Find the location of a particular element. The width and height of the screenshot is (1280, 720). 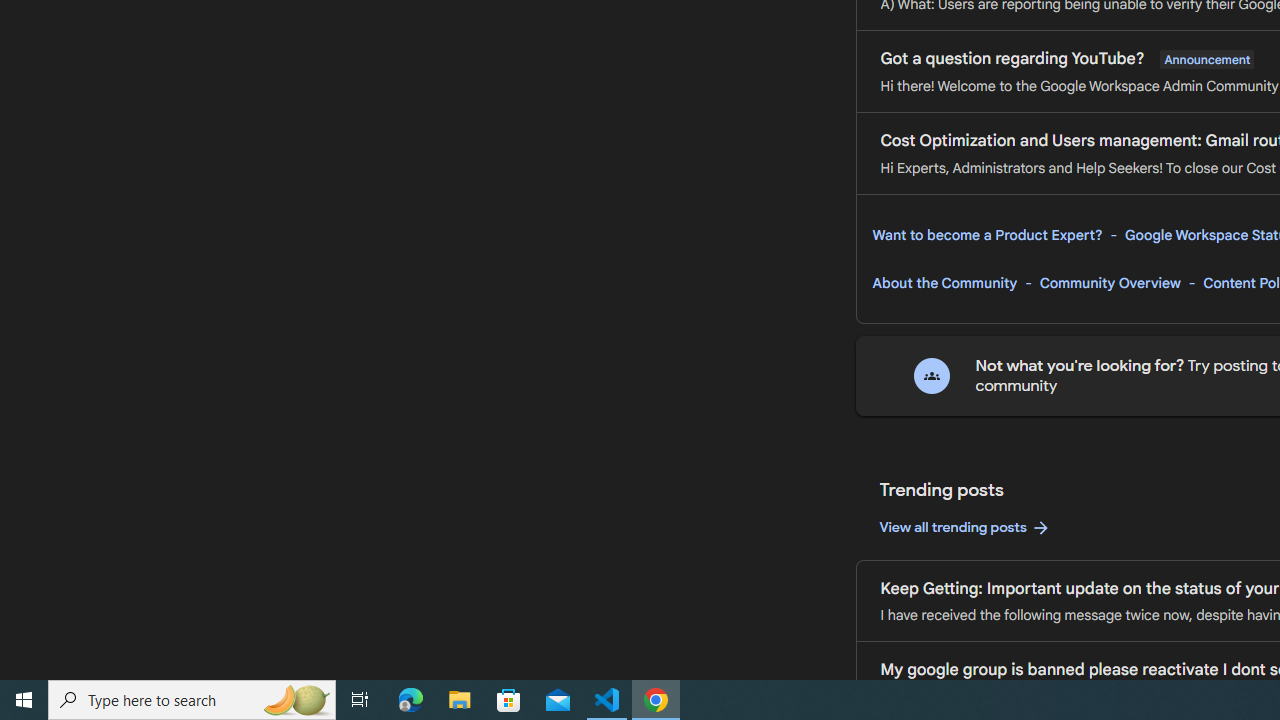

Community Overview is located at coordinates (1110, 283).